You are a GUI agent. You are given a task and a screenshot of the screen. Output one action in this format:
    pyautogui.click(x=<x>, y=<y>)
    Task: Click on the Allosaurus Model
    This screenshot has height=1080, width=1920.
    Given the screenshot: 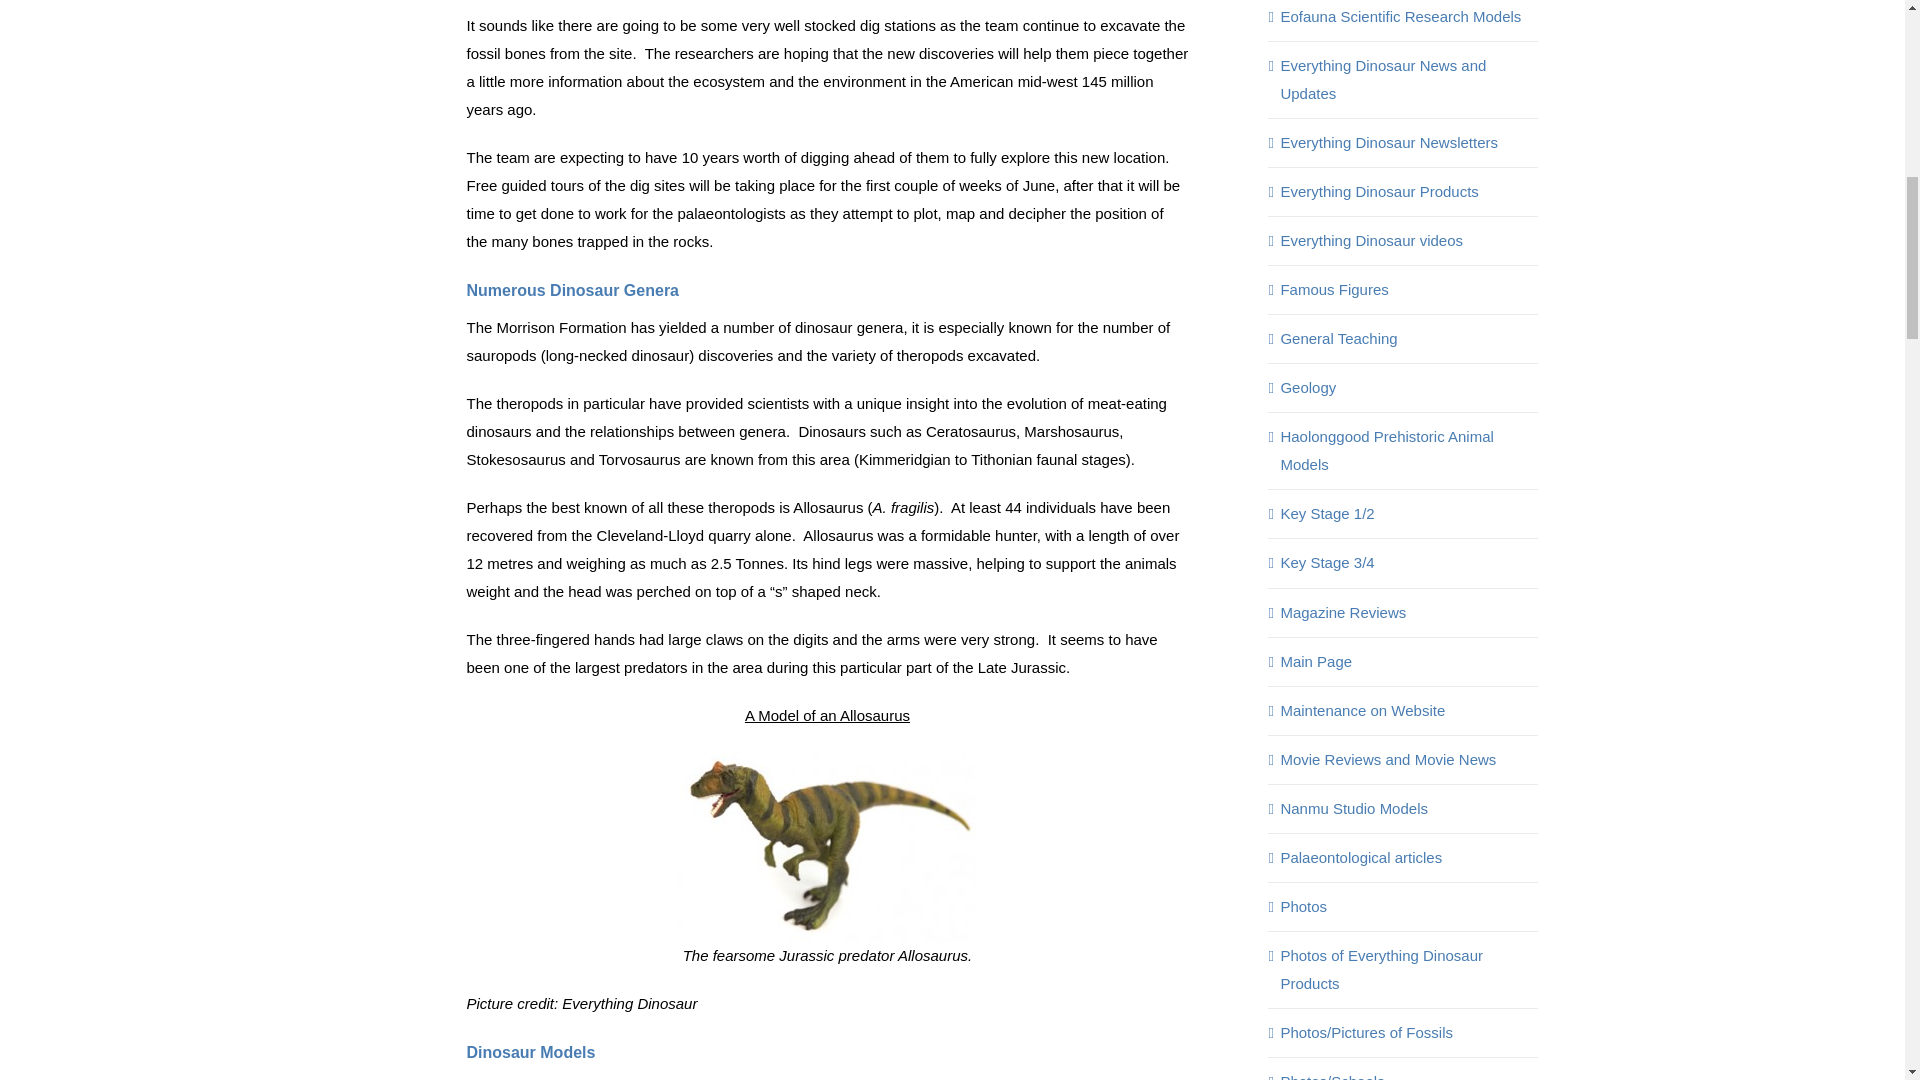 What is the action you would take?
    pyautogui.click(x=827, y=845)
    